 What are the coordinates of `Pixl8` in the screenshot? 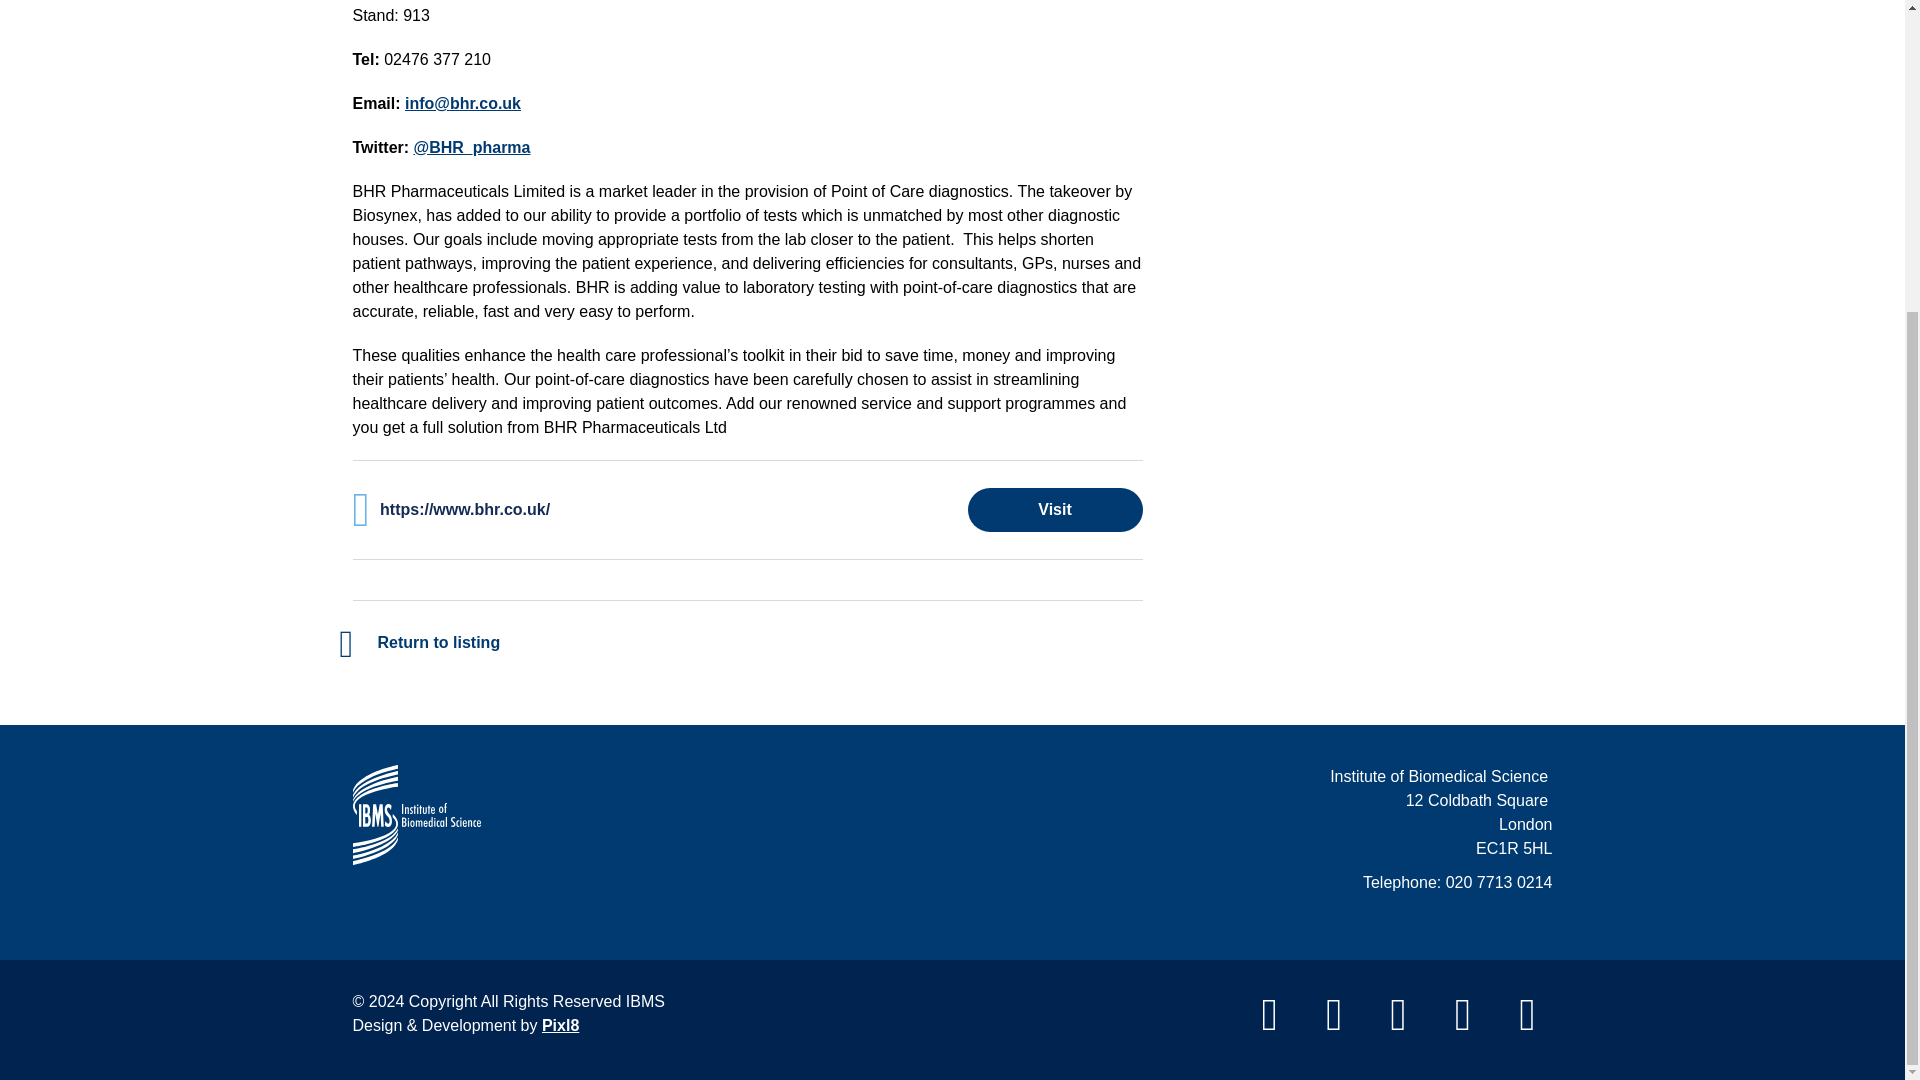 It's located at (560, 1025).